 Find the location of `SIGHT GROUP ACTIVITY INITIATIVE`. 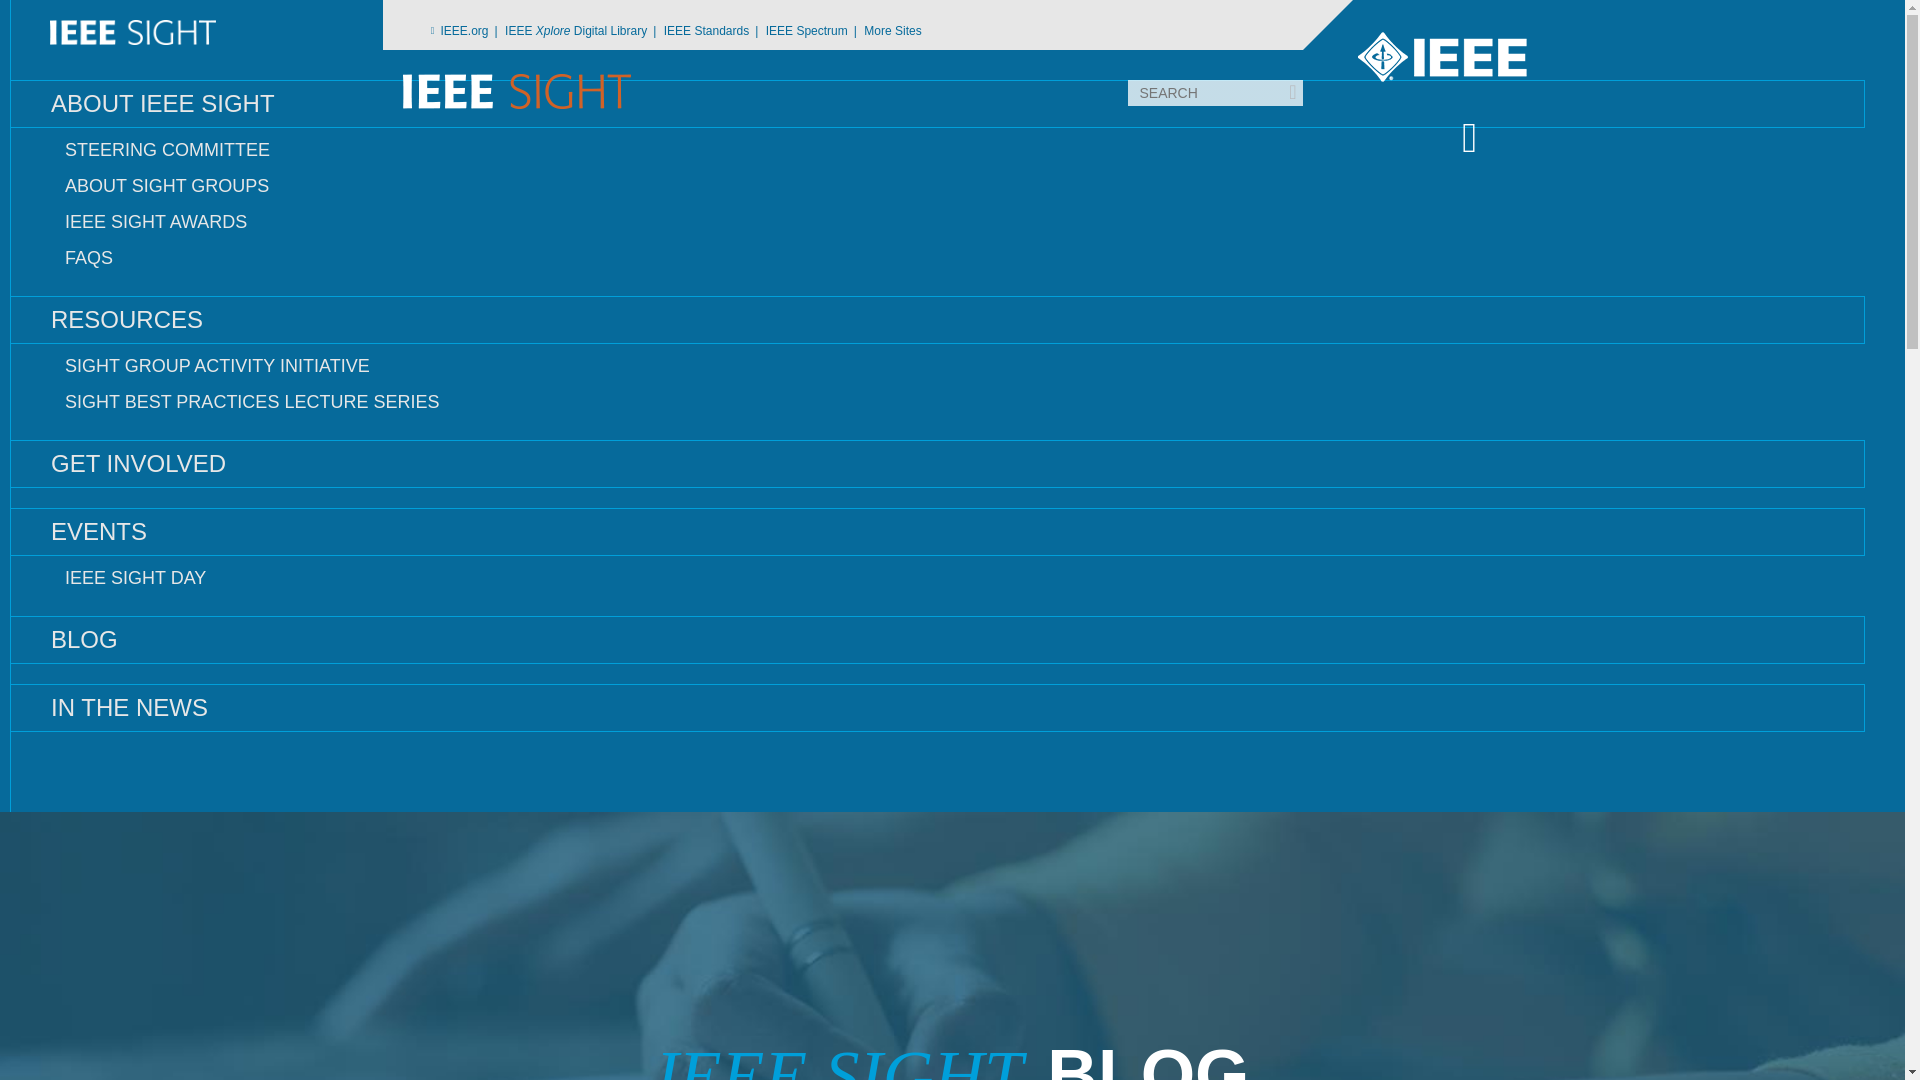

SIGHT GROUP ACTIVITY INITIATIVE is located at coordinates (936, 366).